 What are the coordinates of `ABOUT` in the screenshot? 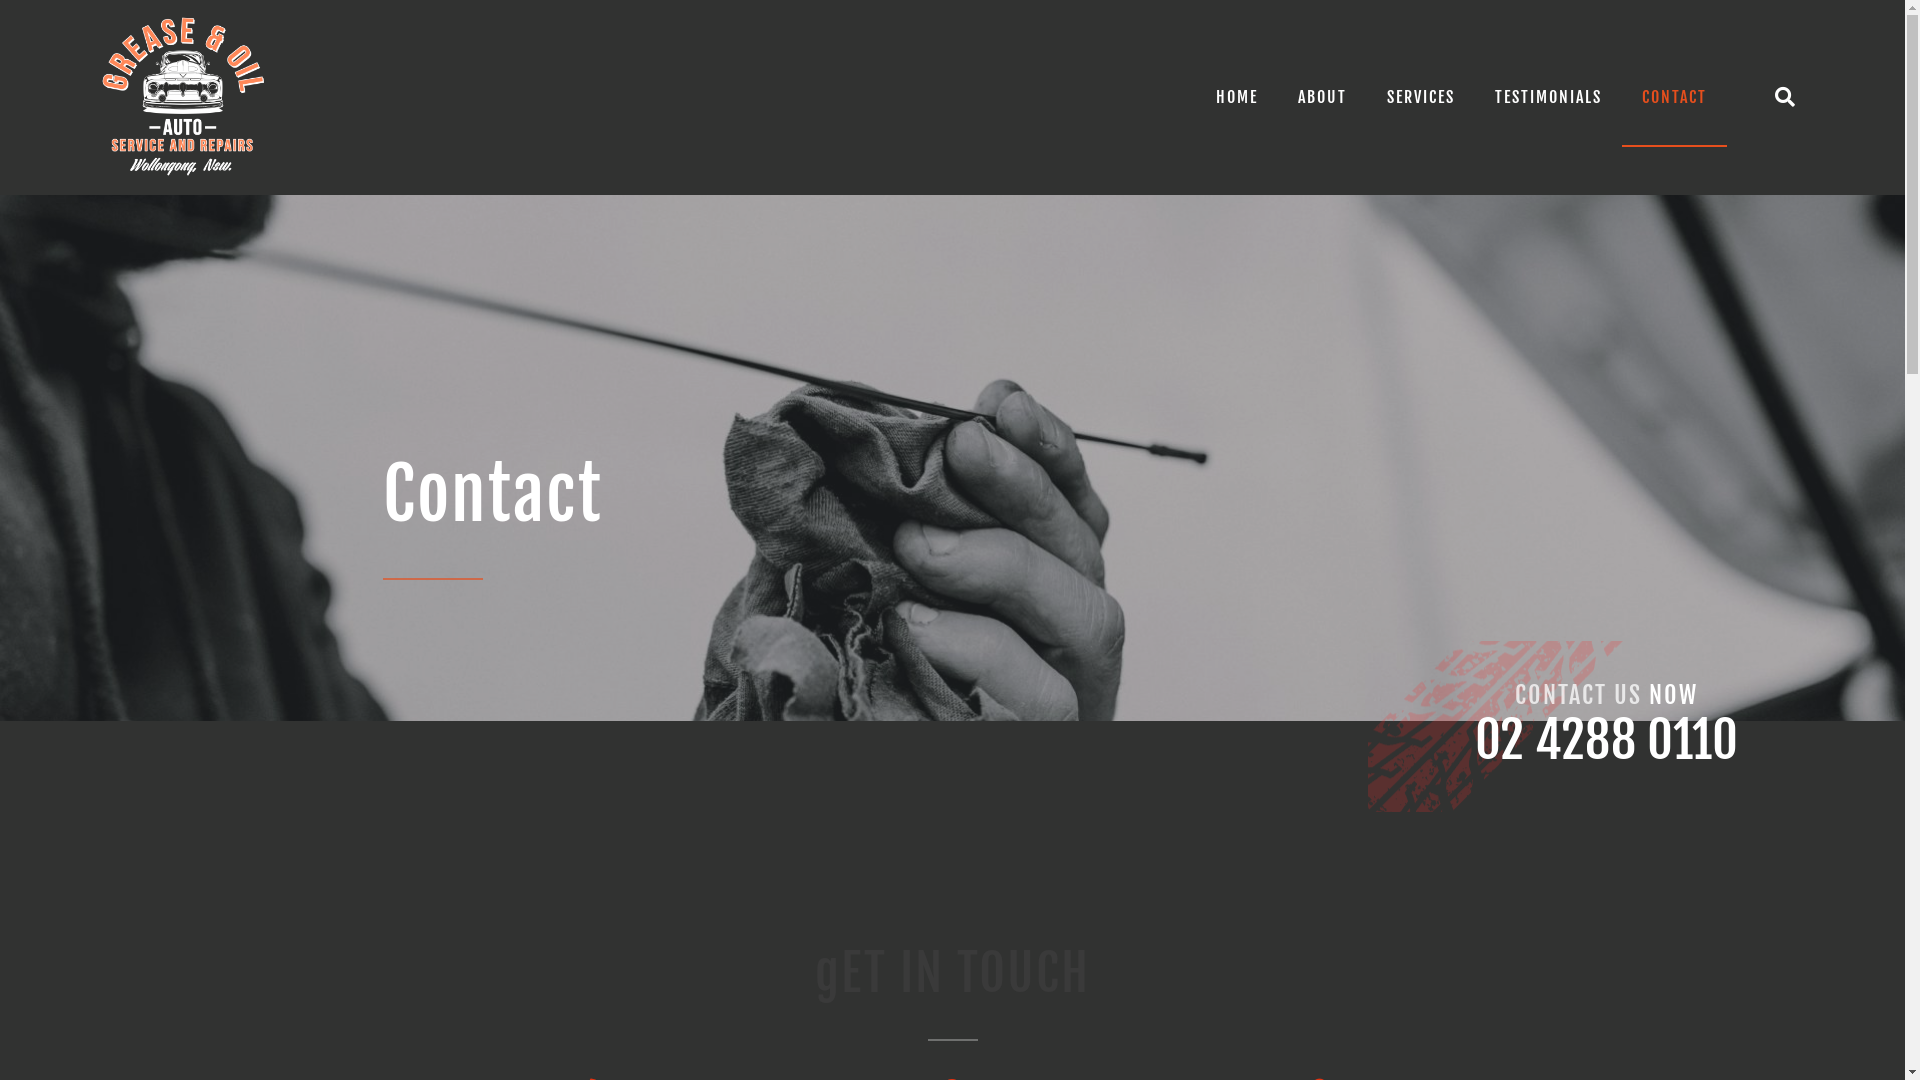 It's located at (1322, 97).